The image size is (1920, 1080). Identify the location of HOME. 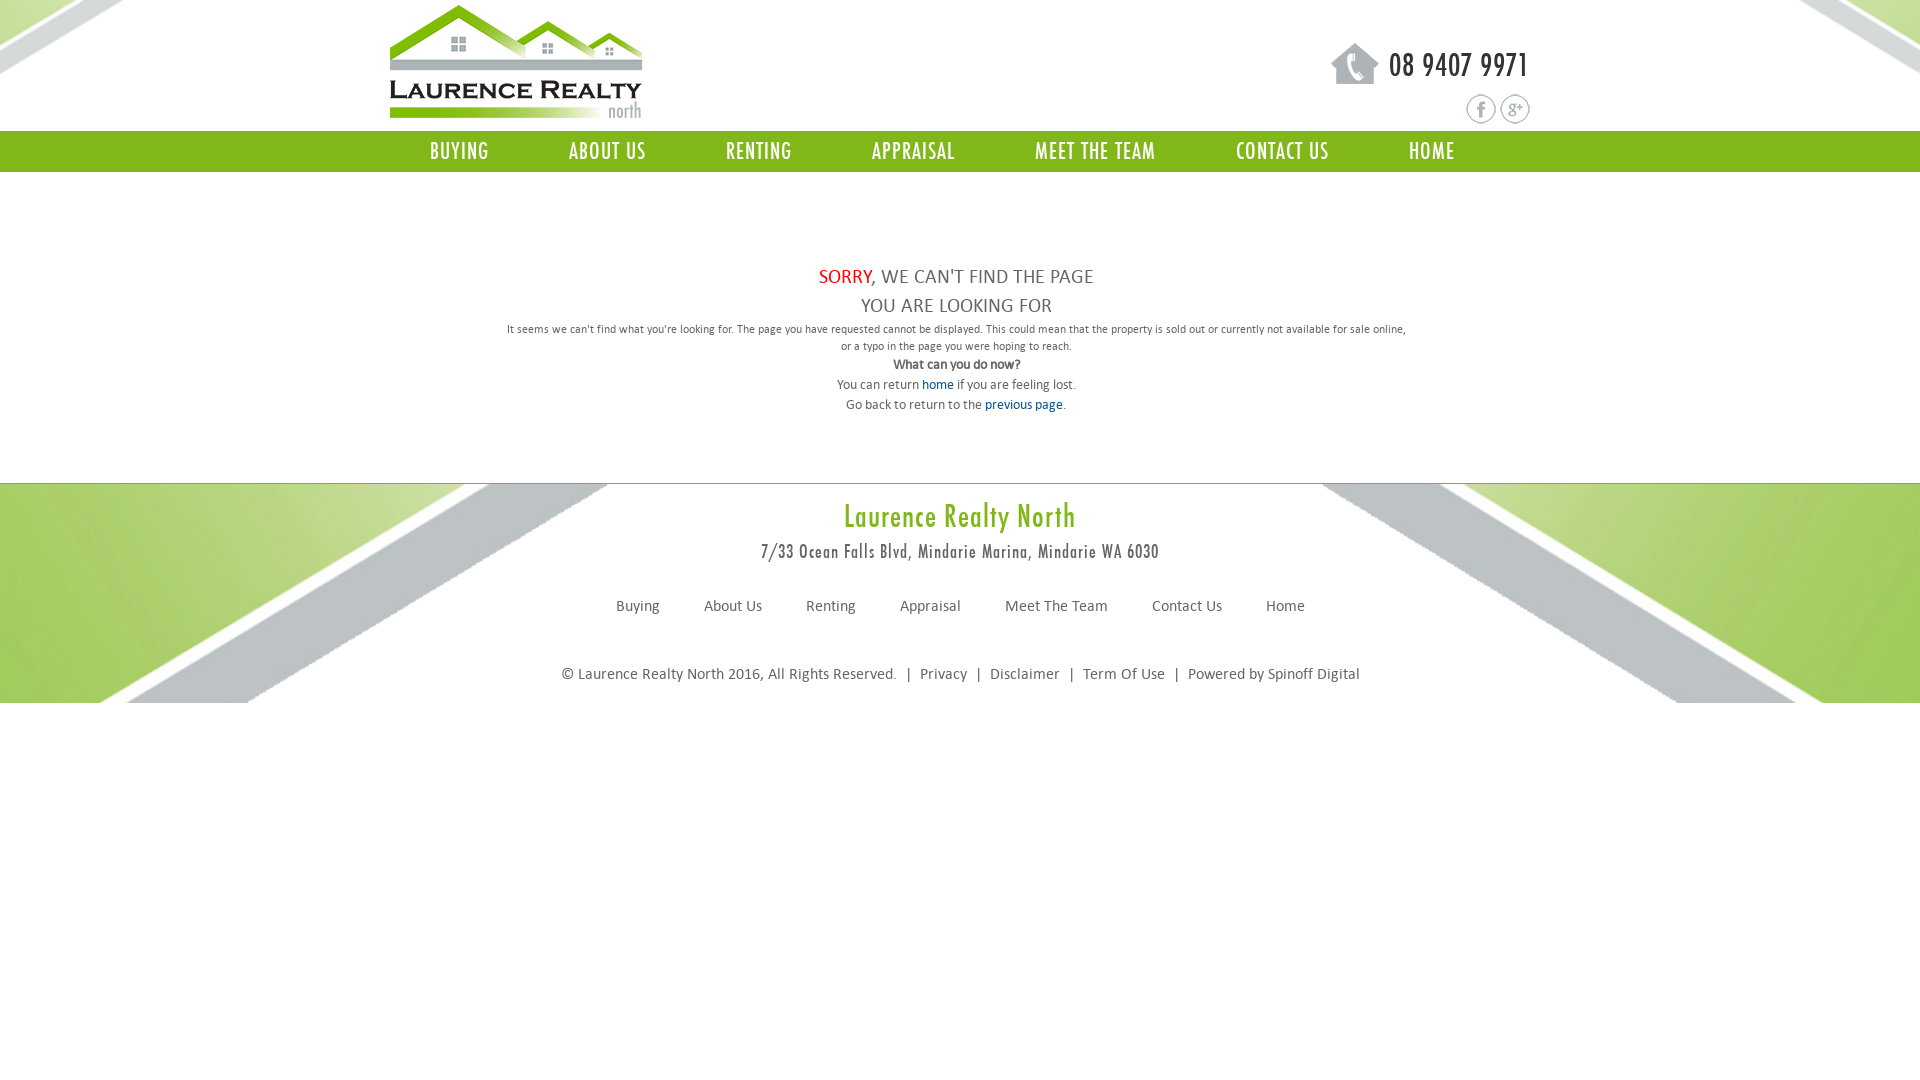
(1432, 151).